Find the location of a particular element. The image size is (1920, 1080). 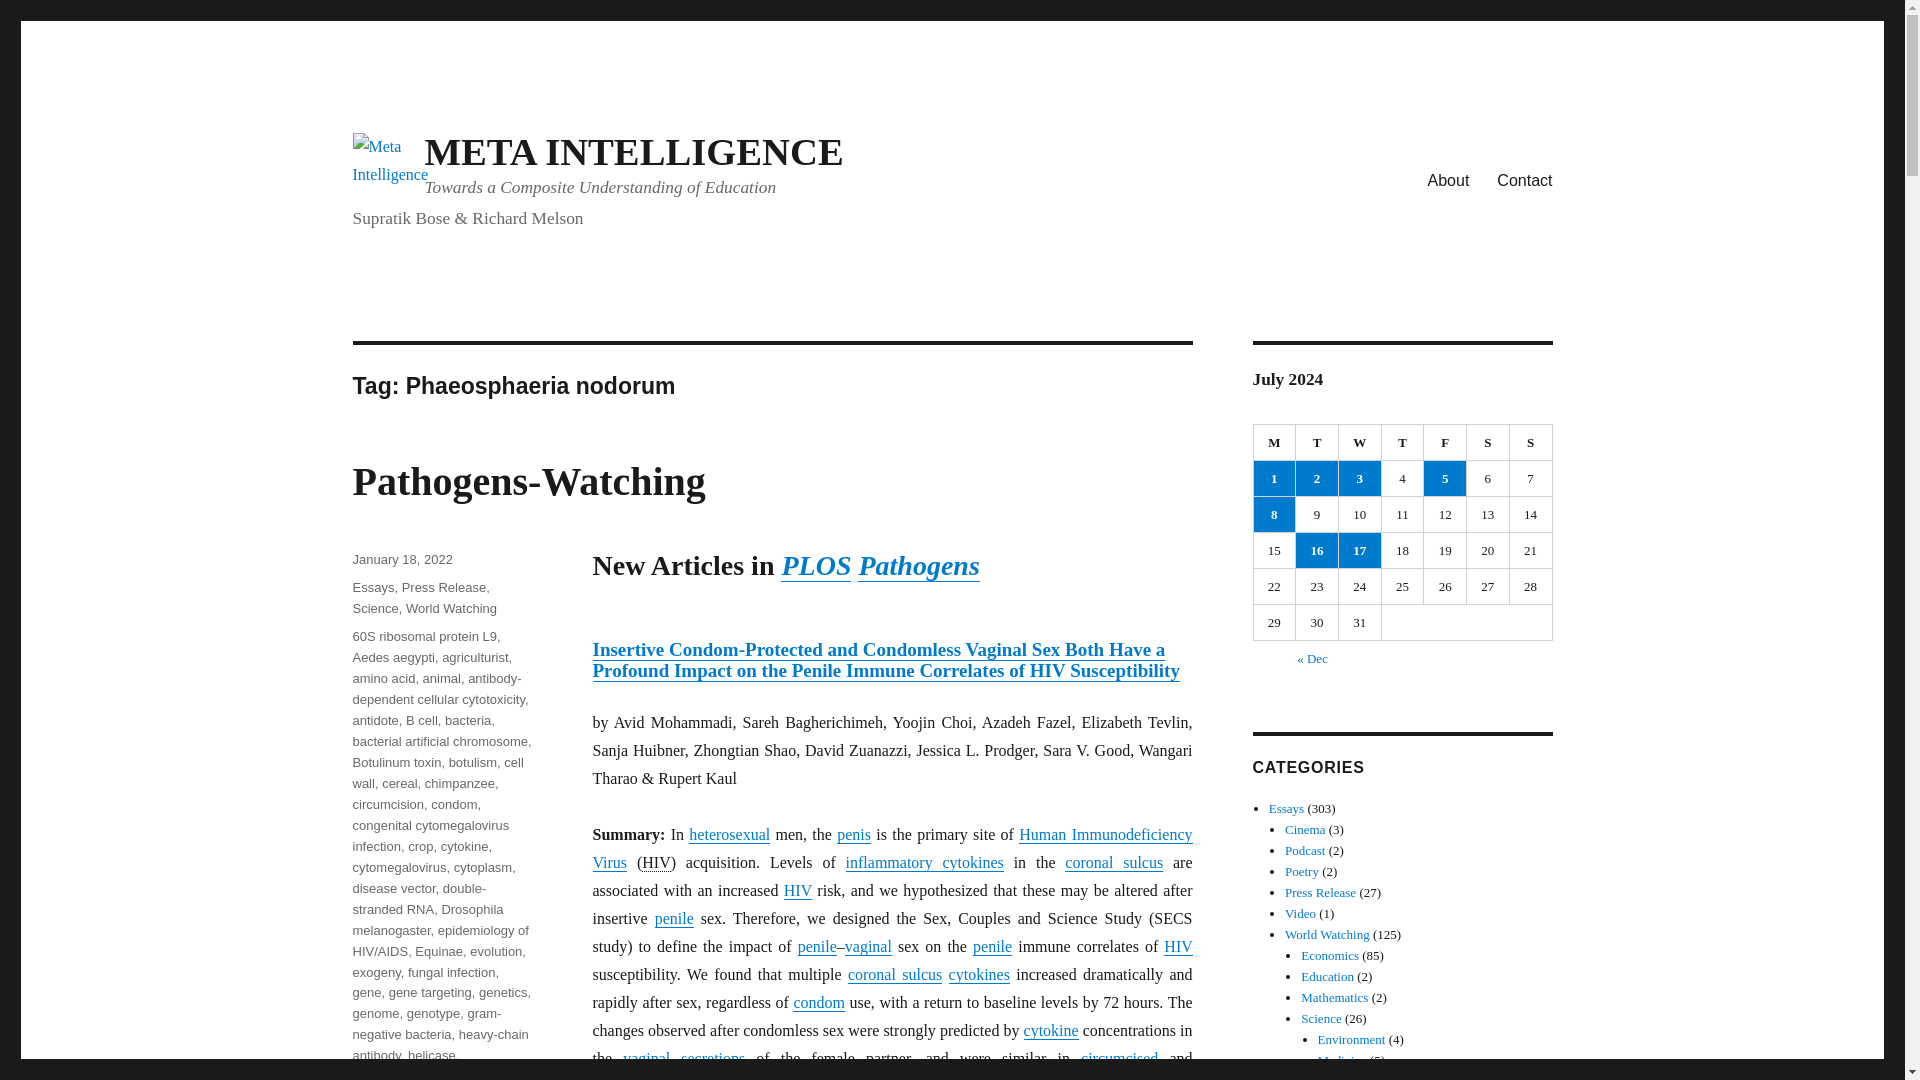

Contact is located at coordinates (1524, 180).